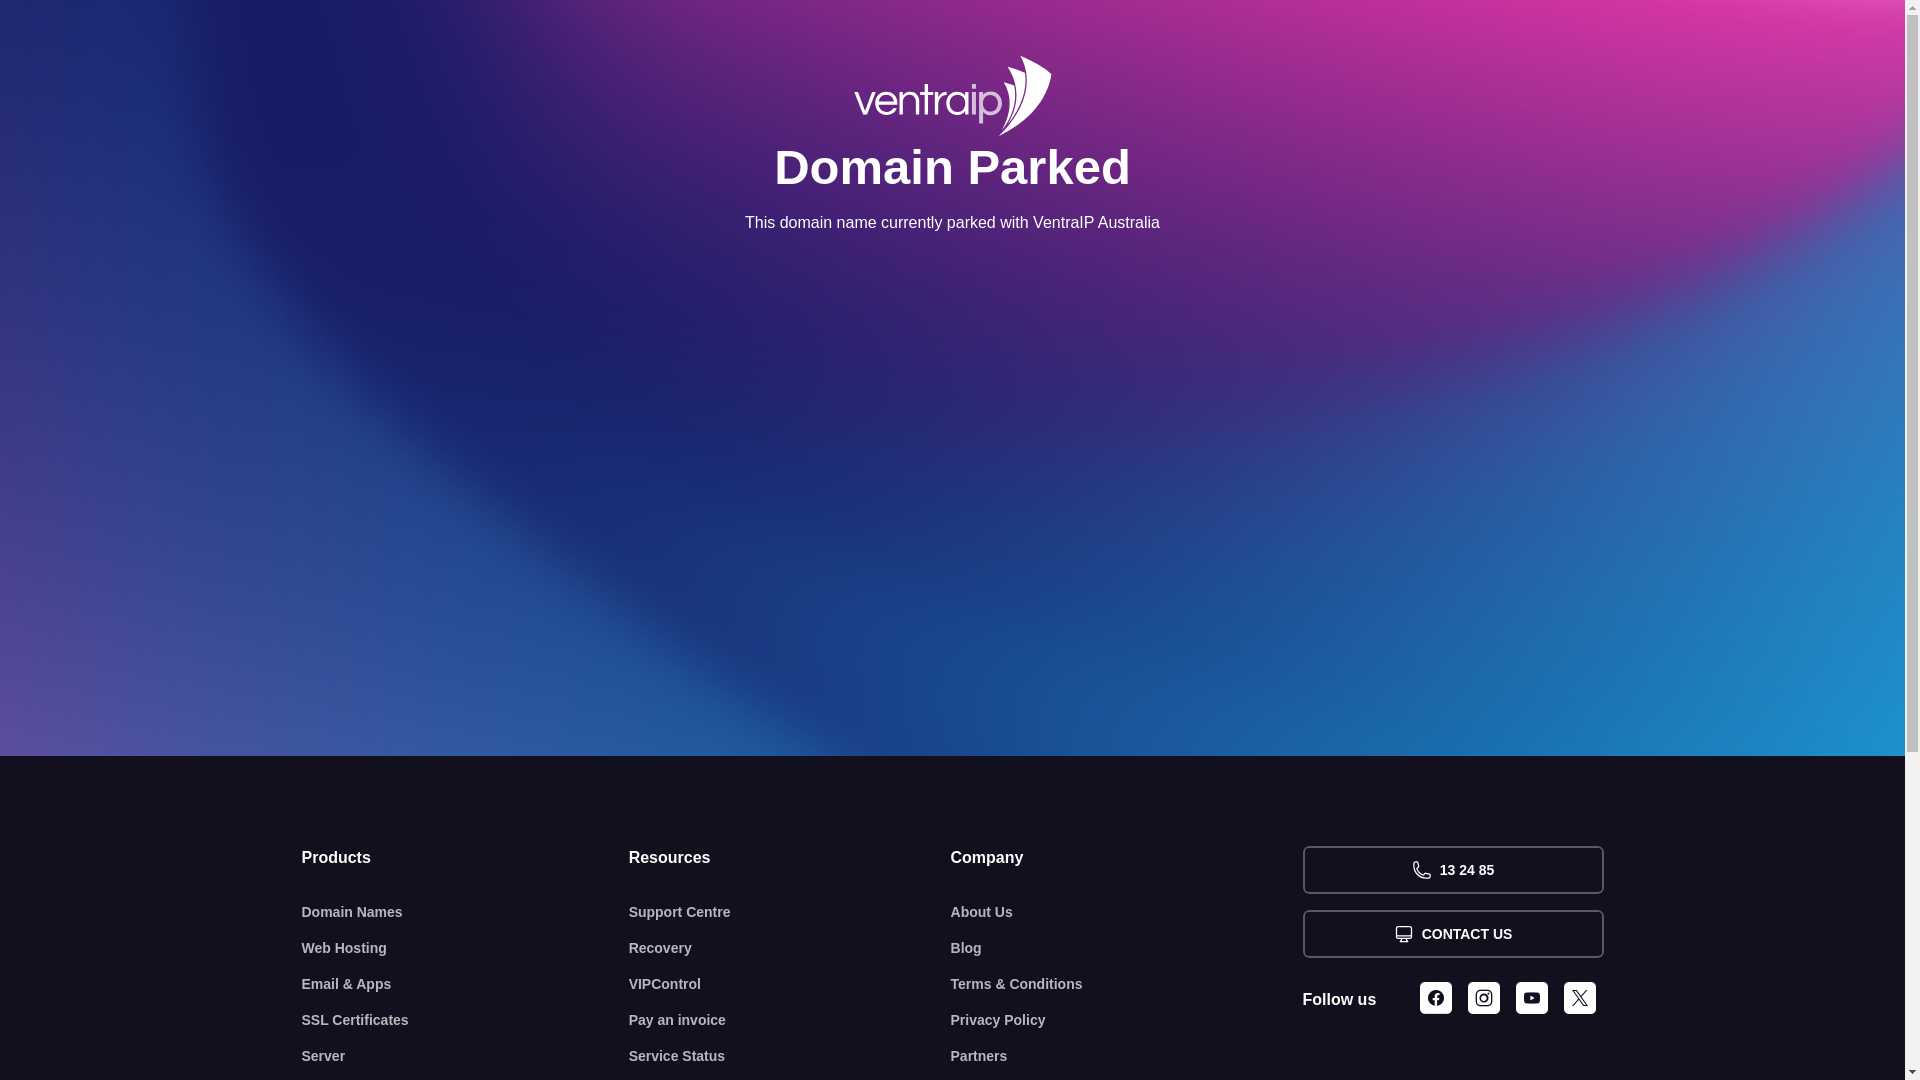 The width and height of the screenshot is (1920, 1080). I want to click on Service Status, so click(790, 1056).